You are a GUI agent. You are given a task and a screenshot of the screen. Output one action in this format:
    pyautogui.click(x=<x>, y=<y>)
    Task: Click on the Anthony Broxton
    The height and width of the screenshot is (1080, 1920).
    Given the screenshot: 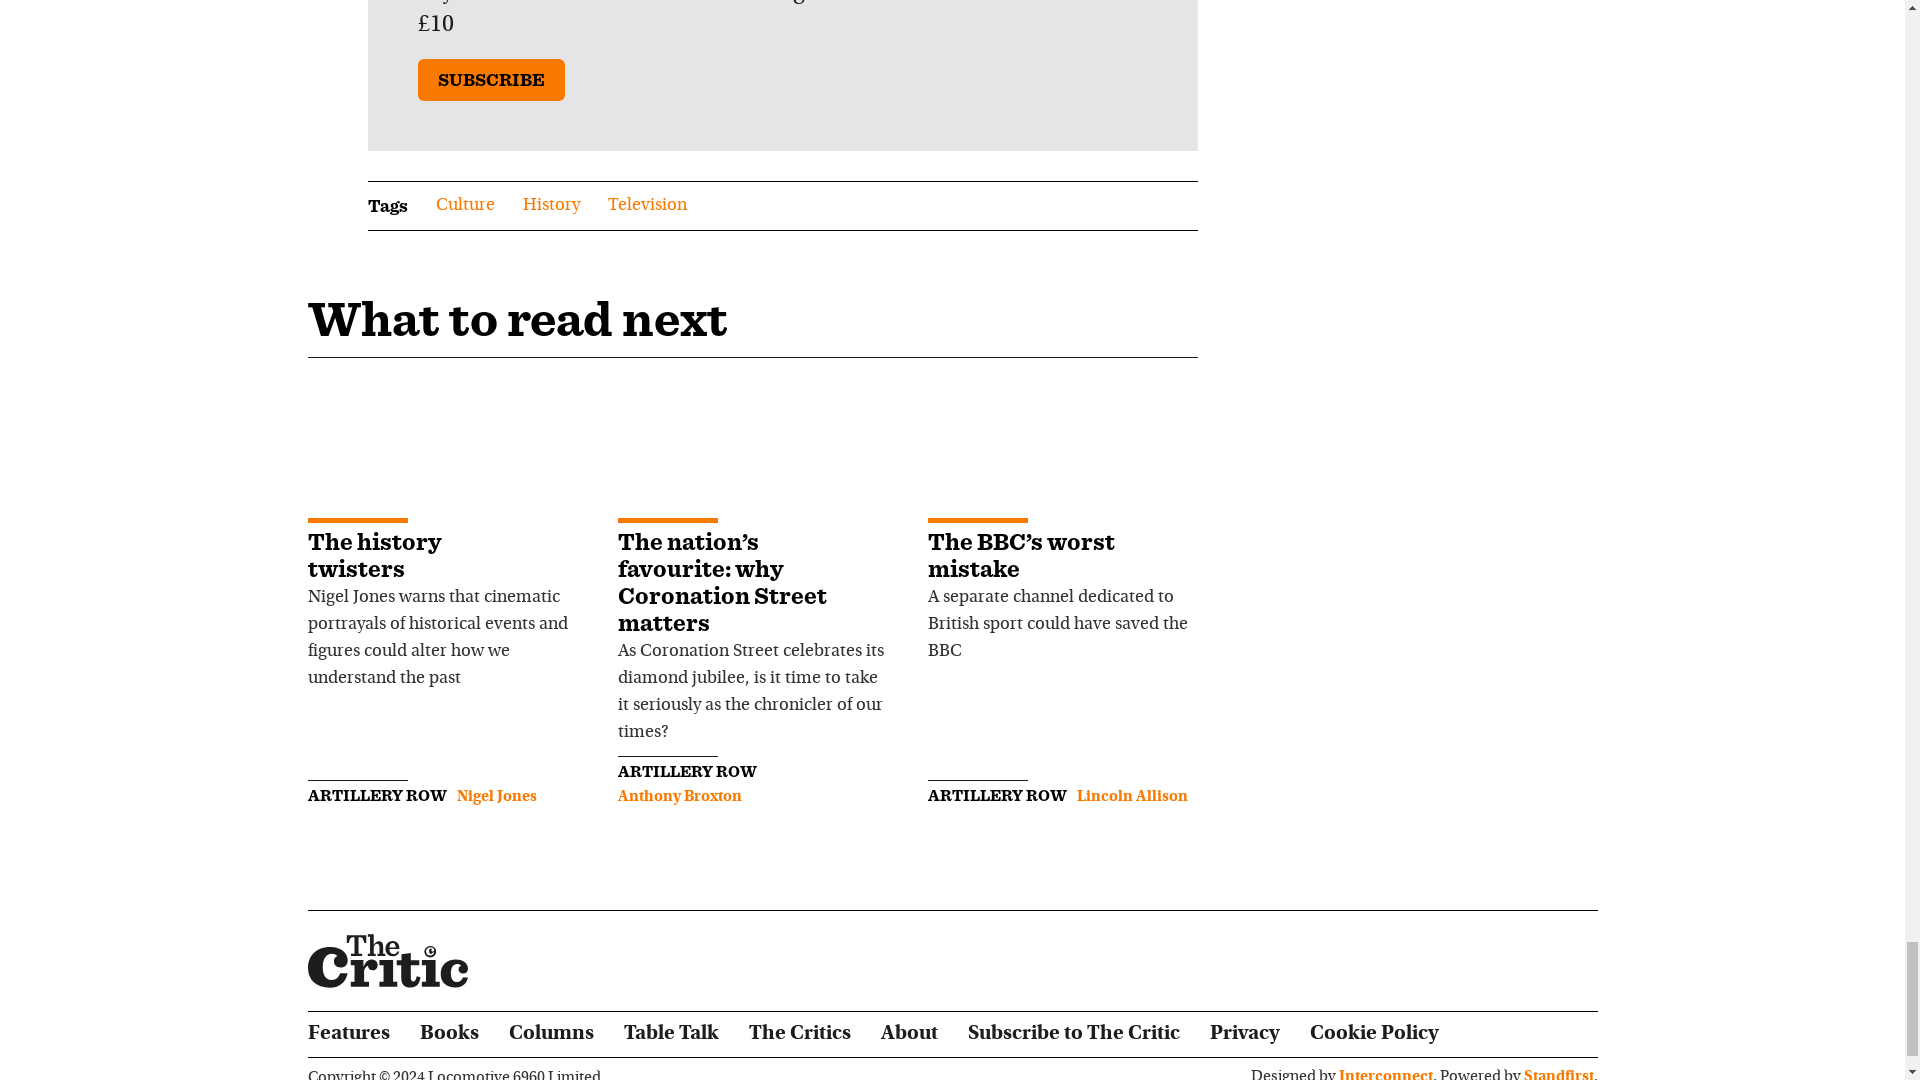 What is the action you would take?
    pyautogui.click(x=680, y=796)
    